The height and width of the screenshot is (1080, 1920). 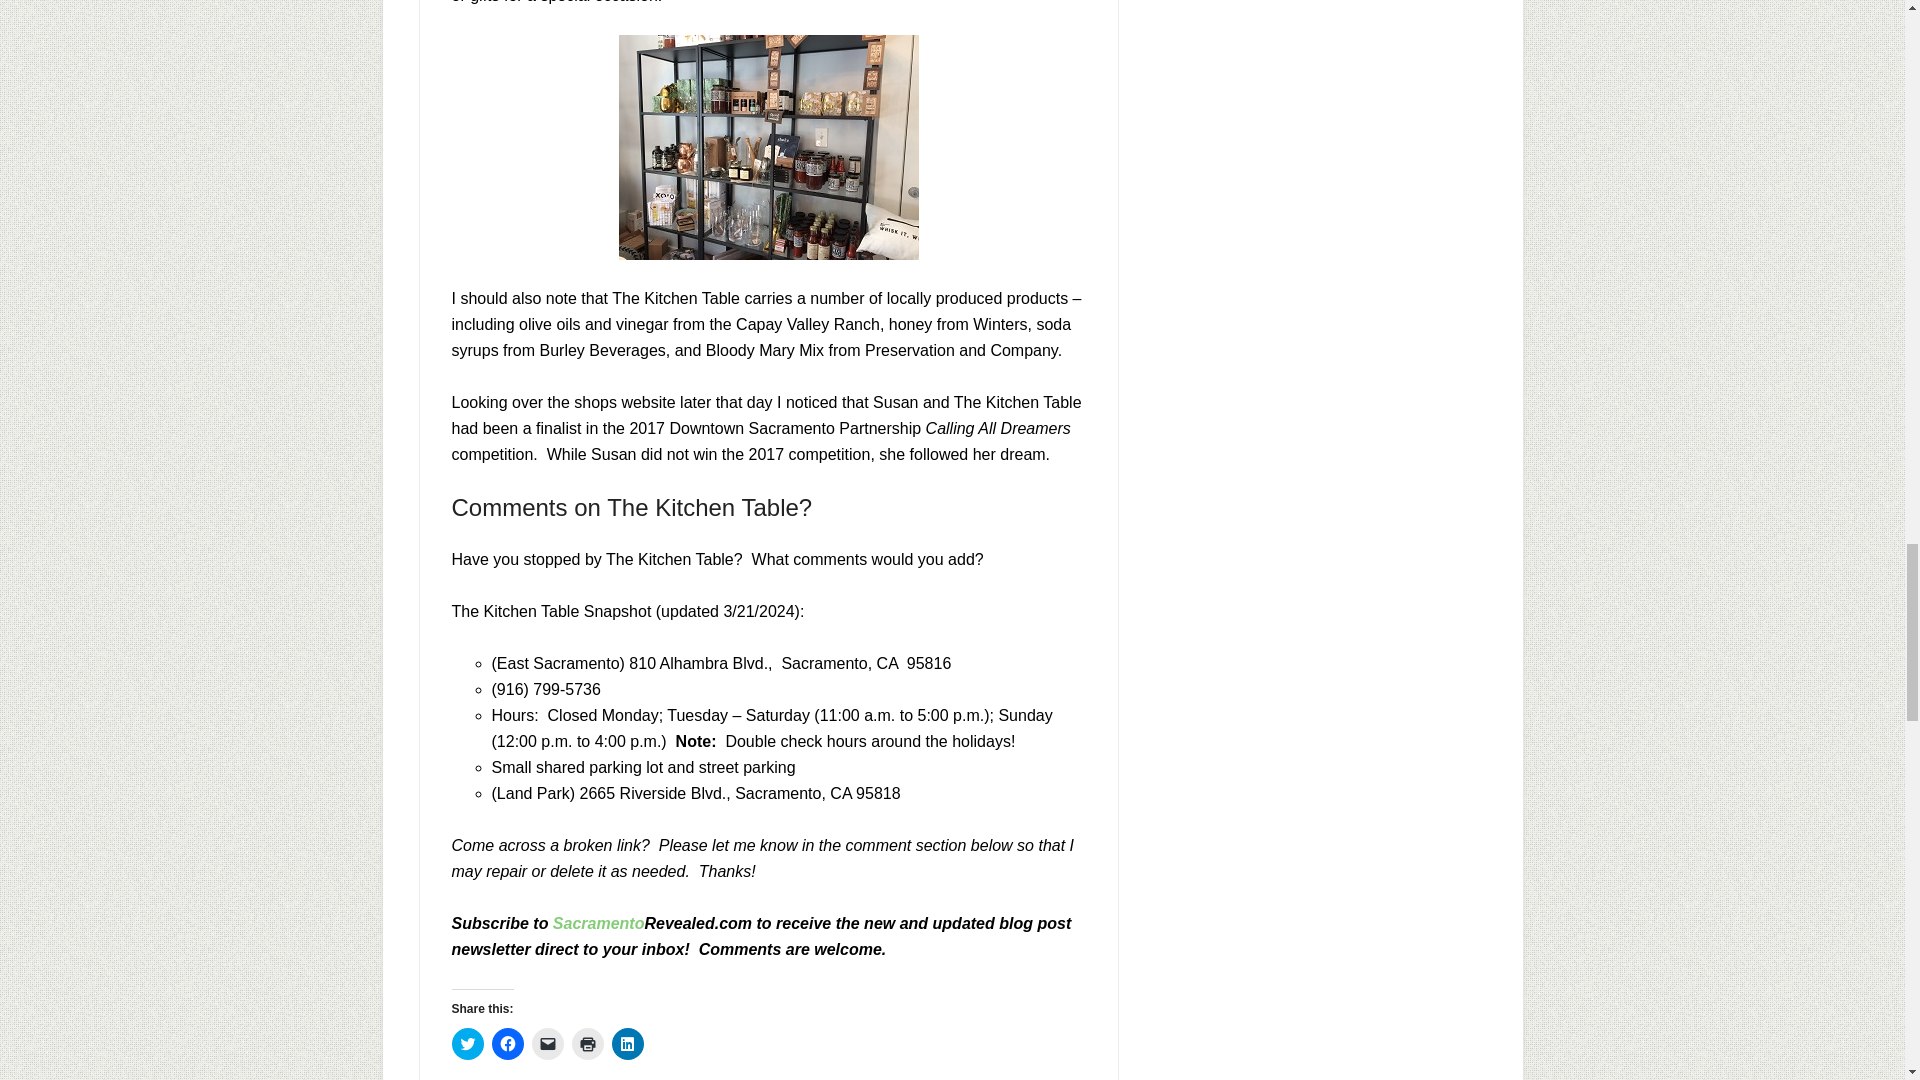 I want to click on Click to email a link to a friend, so click(x=548, y=1044).